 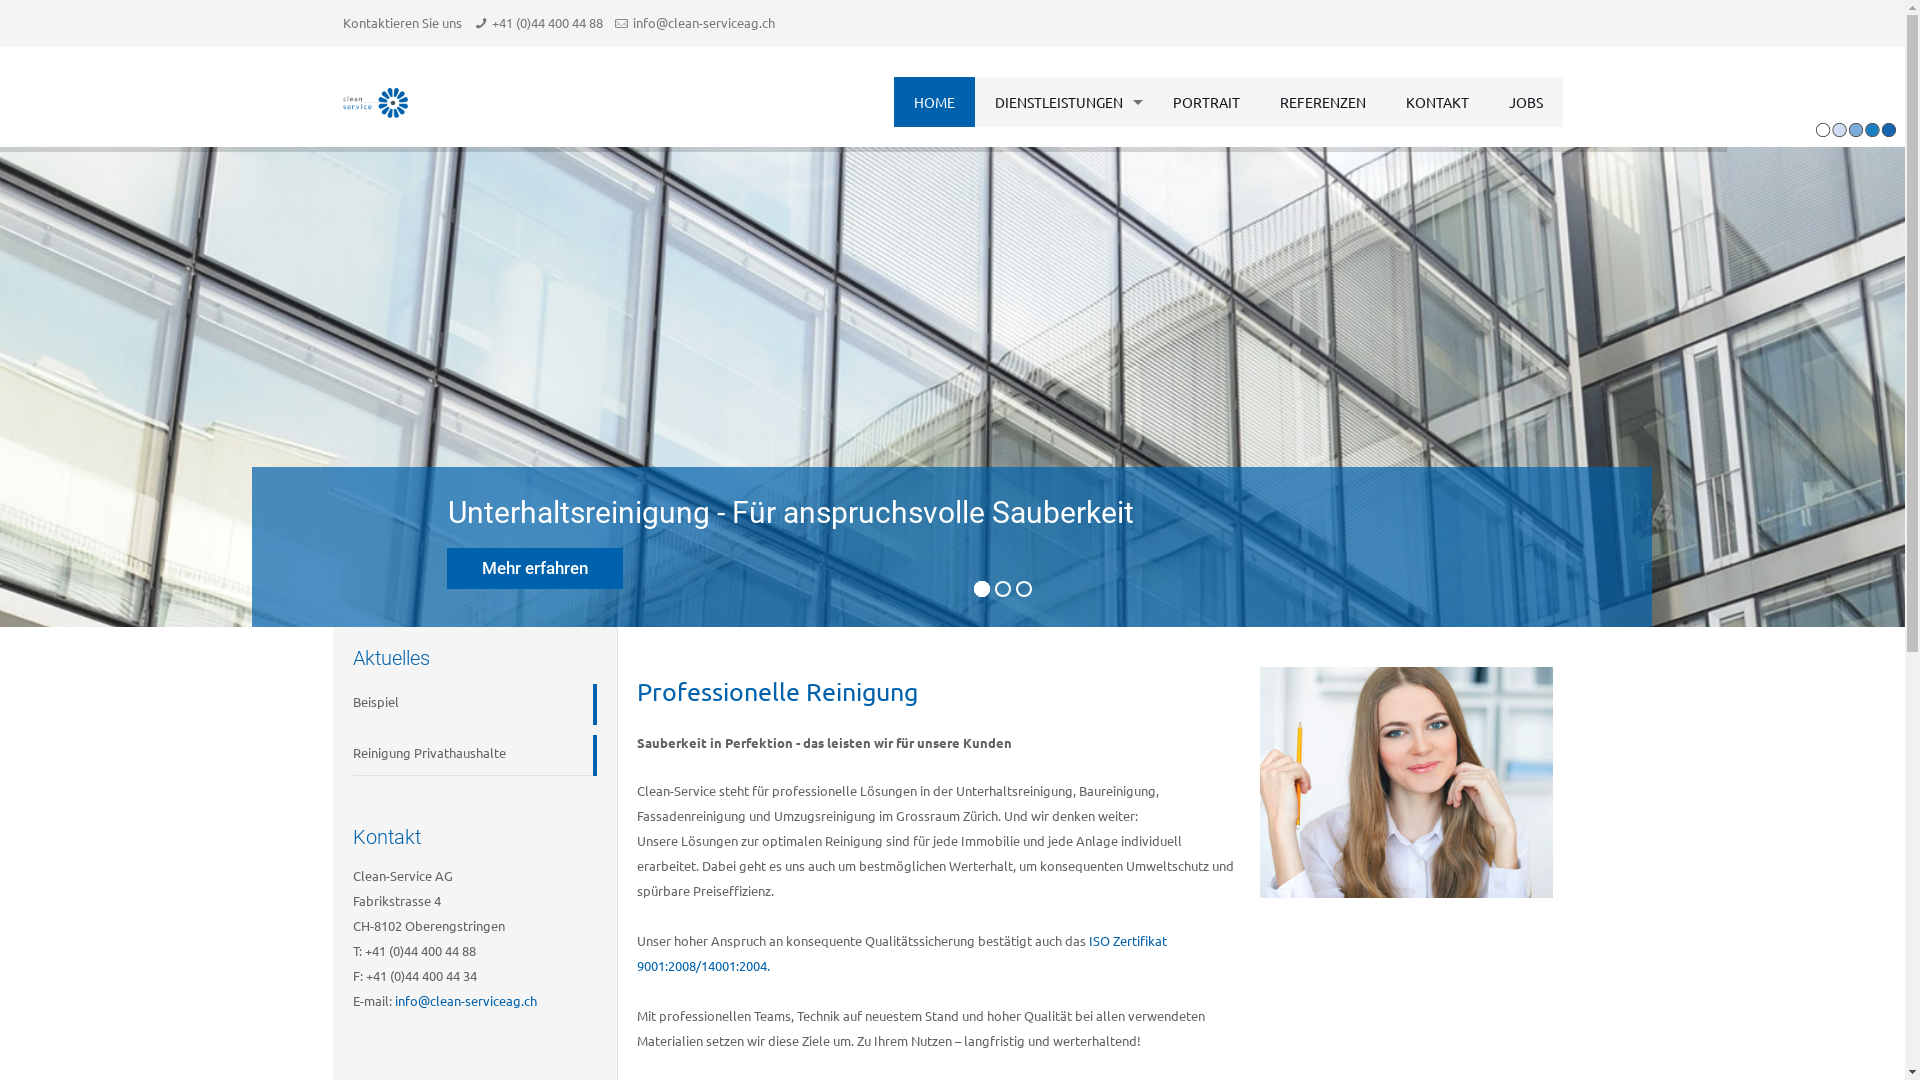 I want to click on our_team_1, so click(x=1406, y=782).